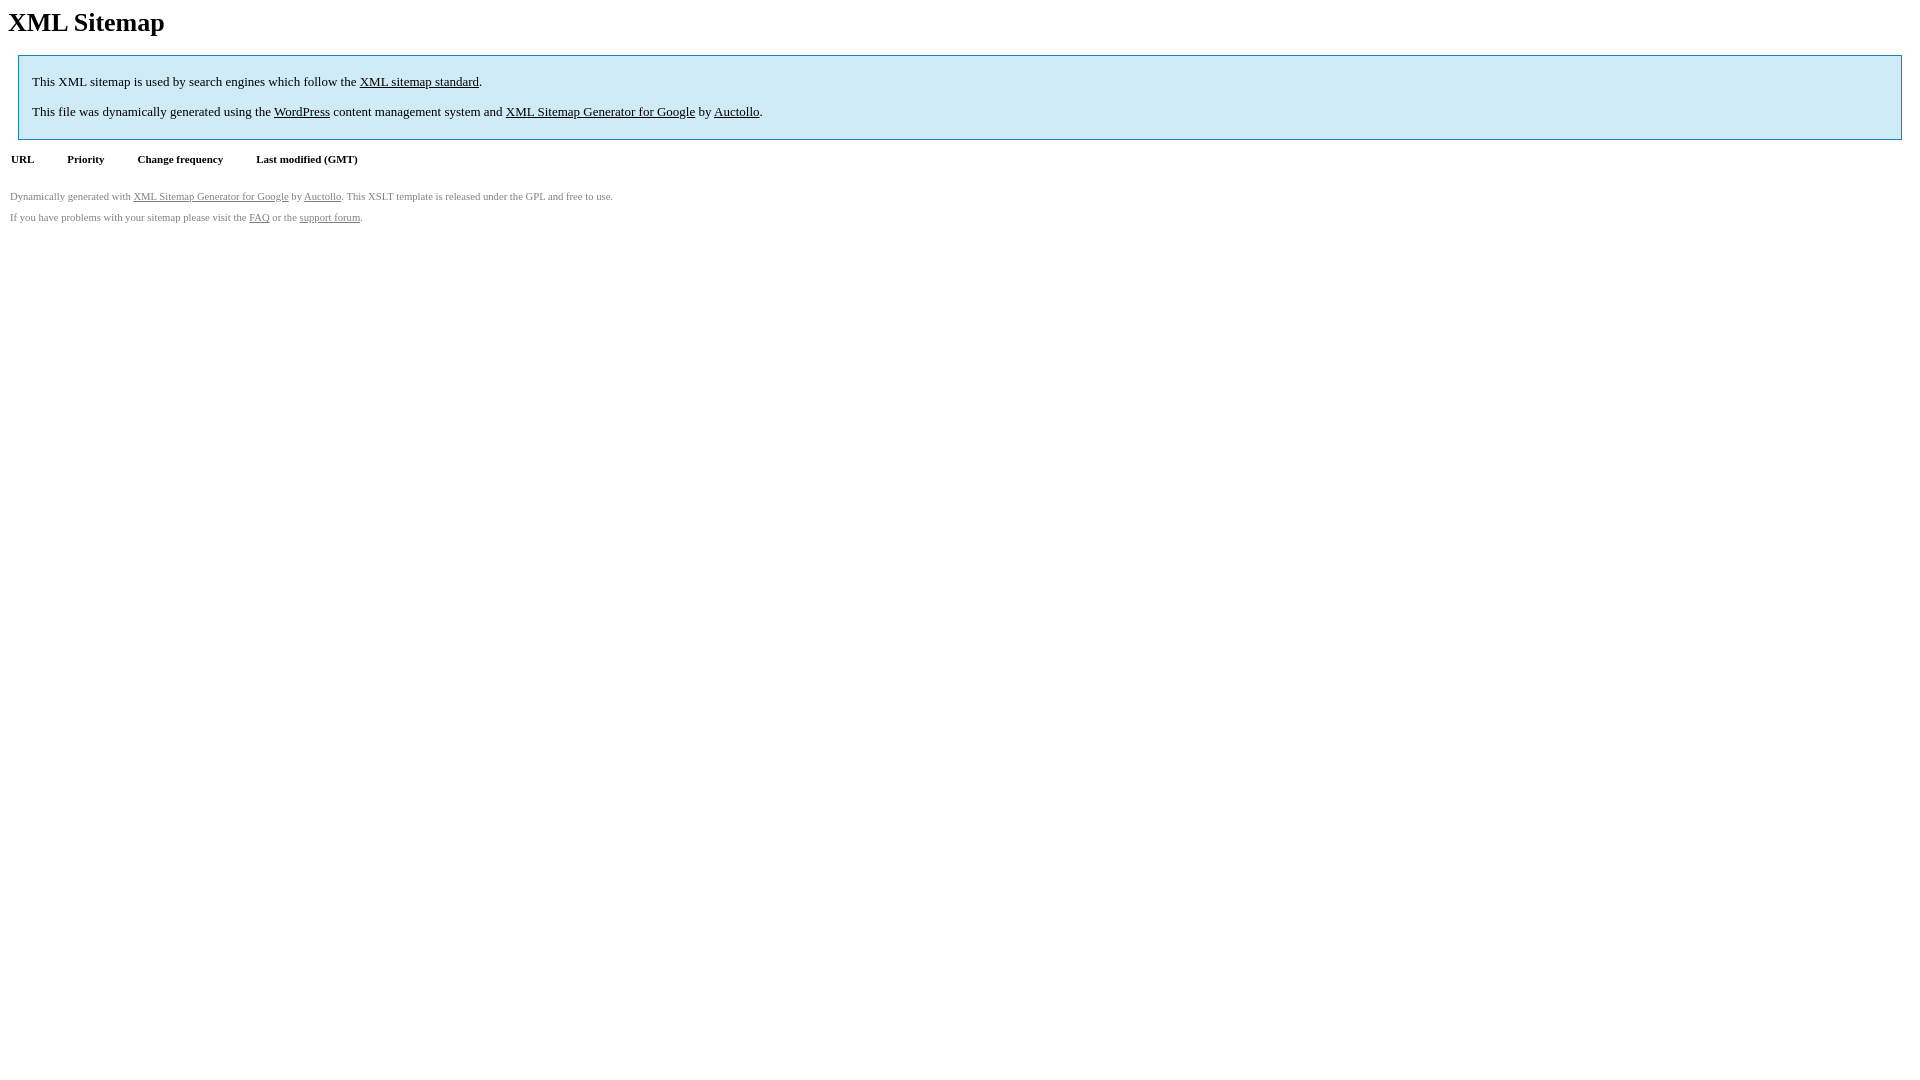 This screenshot has height=1080, width=1920. I want to click on Auctollo, so click(322, 196).